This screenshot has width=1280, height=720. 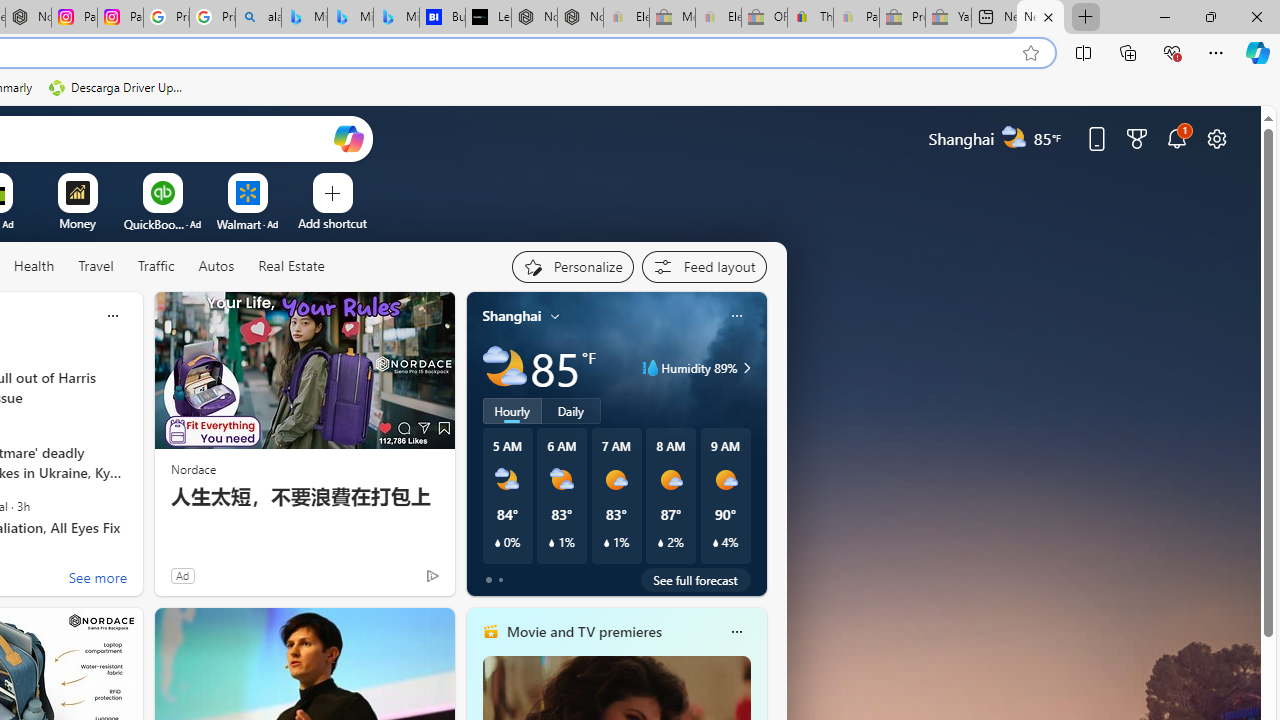 What do you see at coordinates (500, 580) in the screenshot?
I see `tab-1` at bounding box center [500, 580].